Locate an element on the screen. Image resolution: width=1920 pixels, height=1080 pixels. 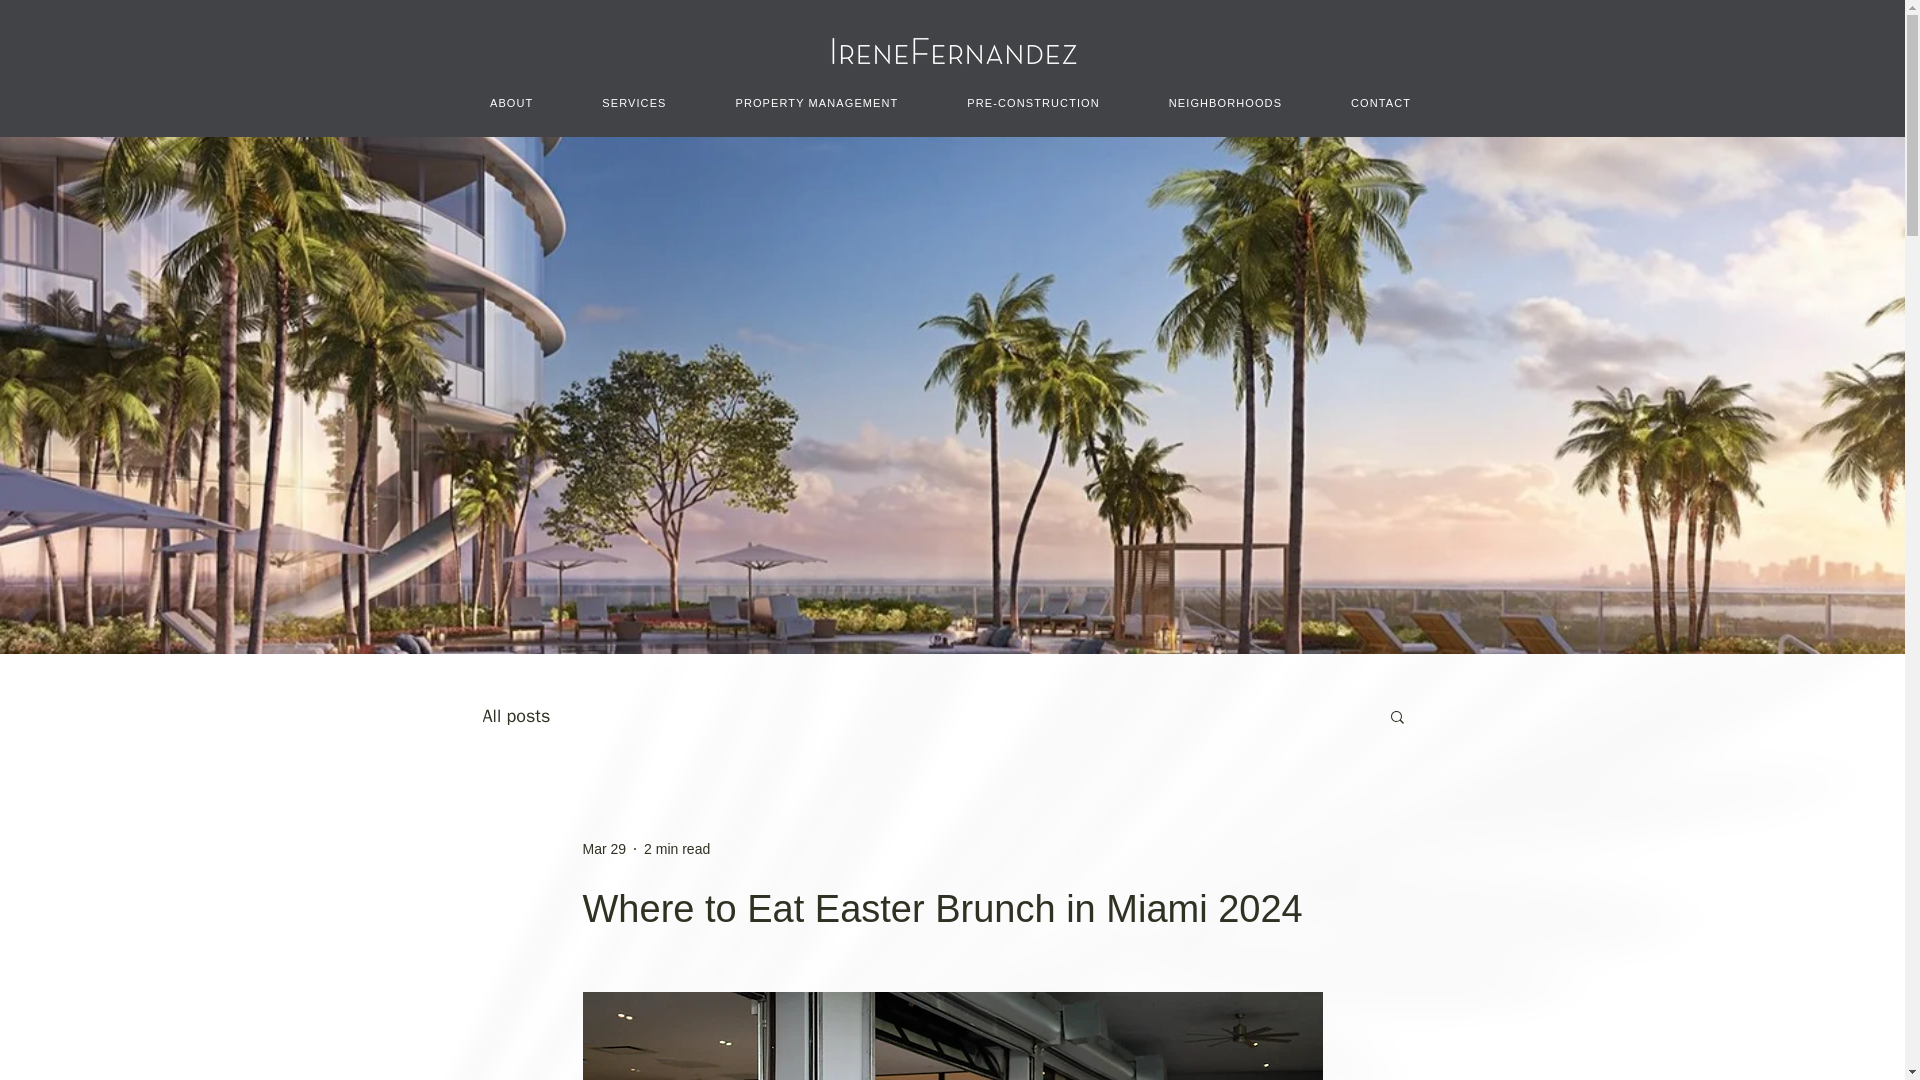
PROPERTY MANAGEMENT is located at coordinates (816, 104).